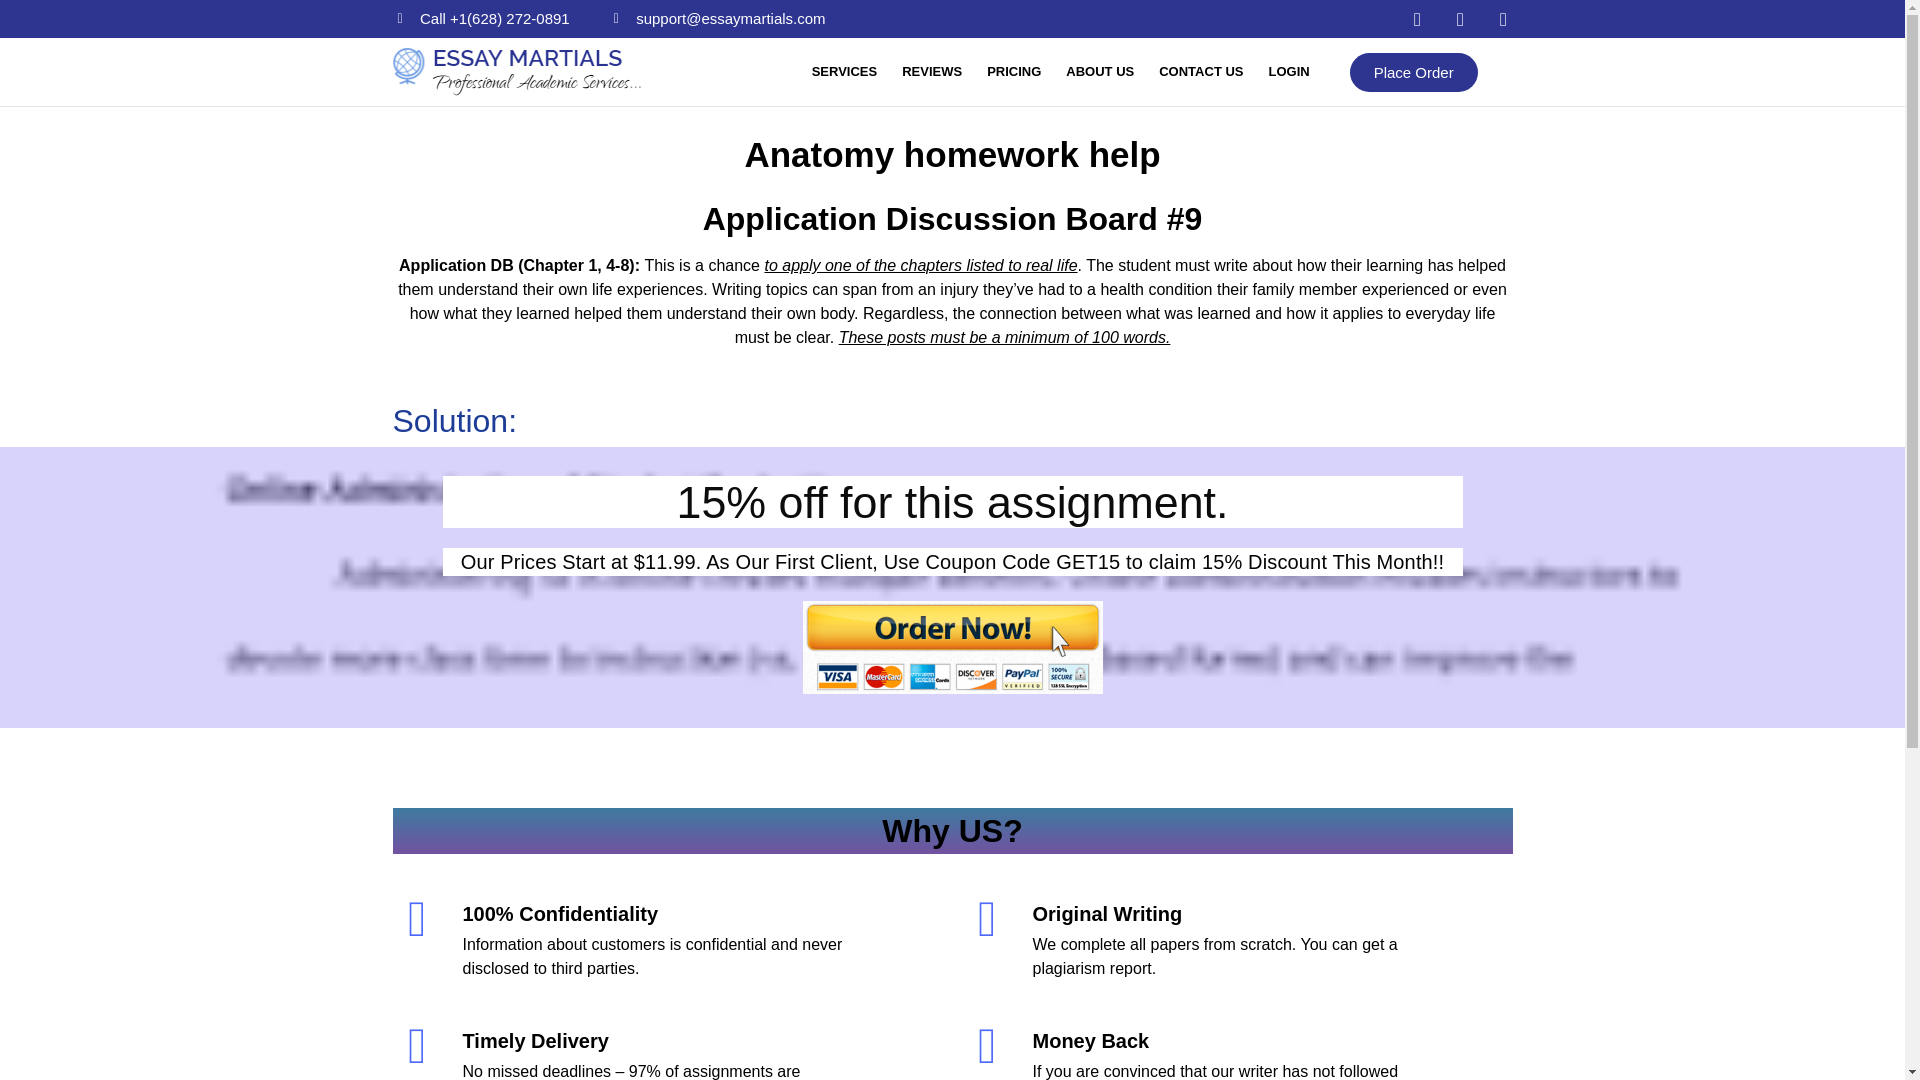 The width and height of the screenshot is (1920, 1080). What do you see at coordinates (1100, 72) in the screenshot?
I see `ABOUT US` at bounding box center [1100, 72].